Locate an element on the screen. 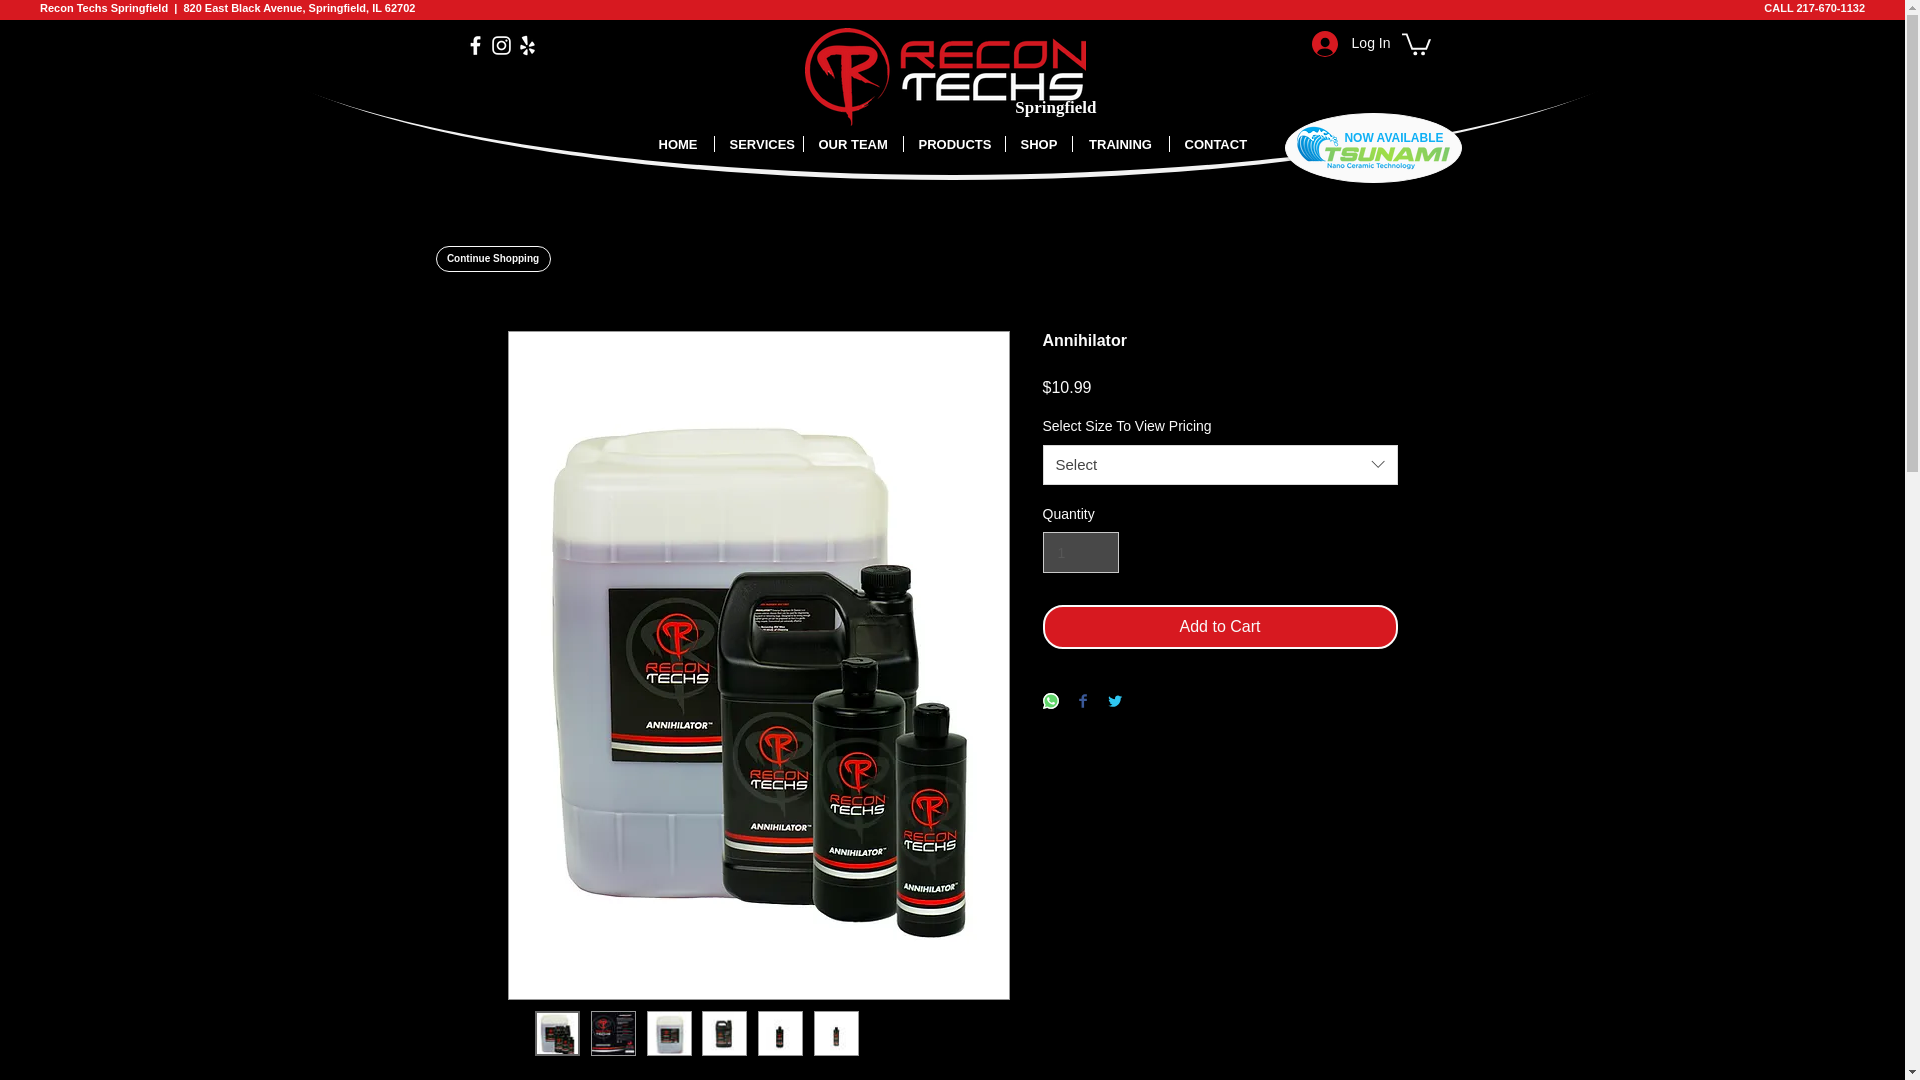 Image resolution: width=1920 pixels, height=1080 pixels. Log In is located at coordinates (1351, 43).